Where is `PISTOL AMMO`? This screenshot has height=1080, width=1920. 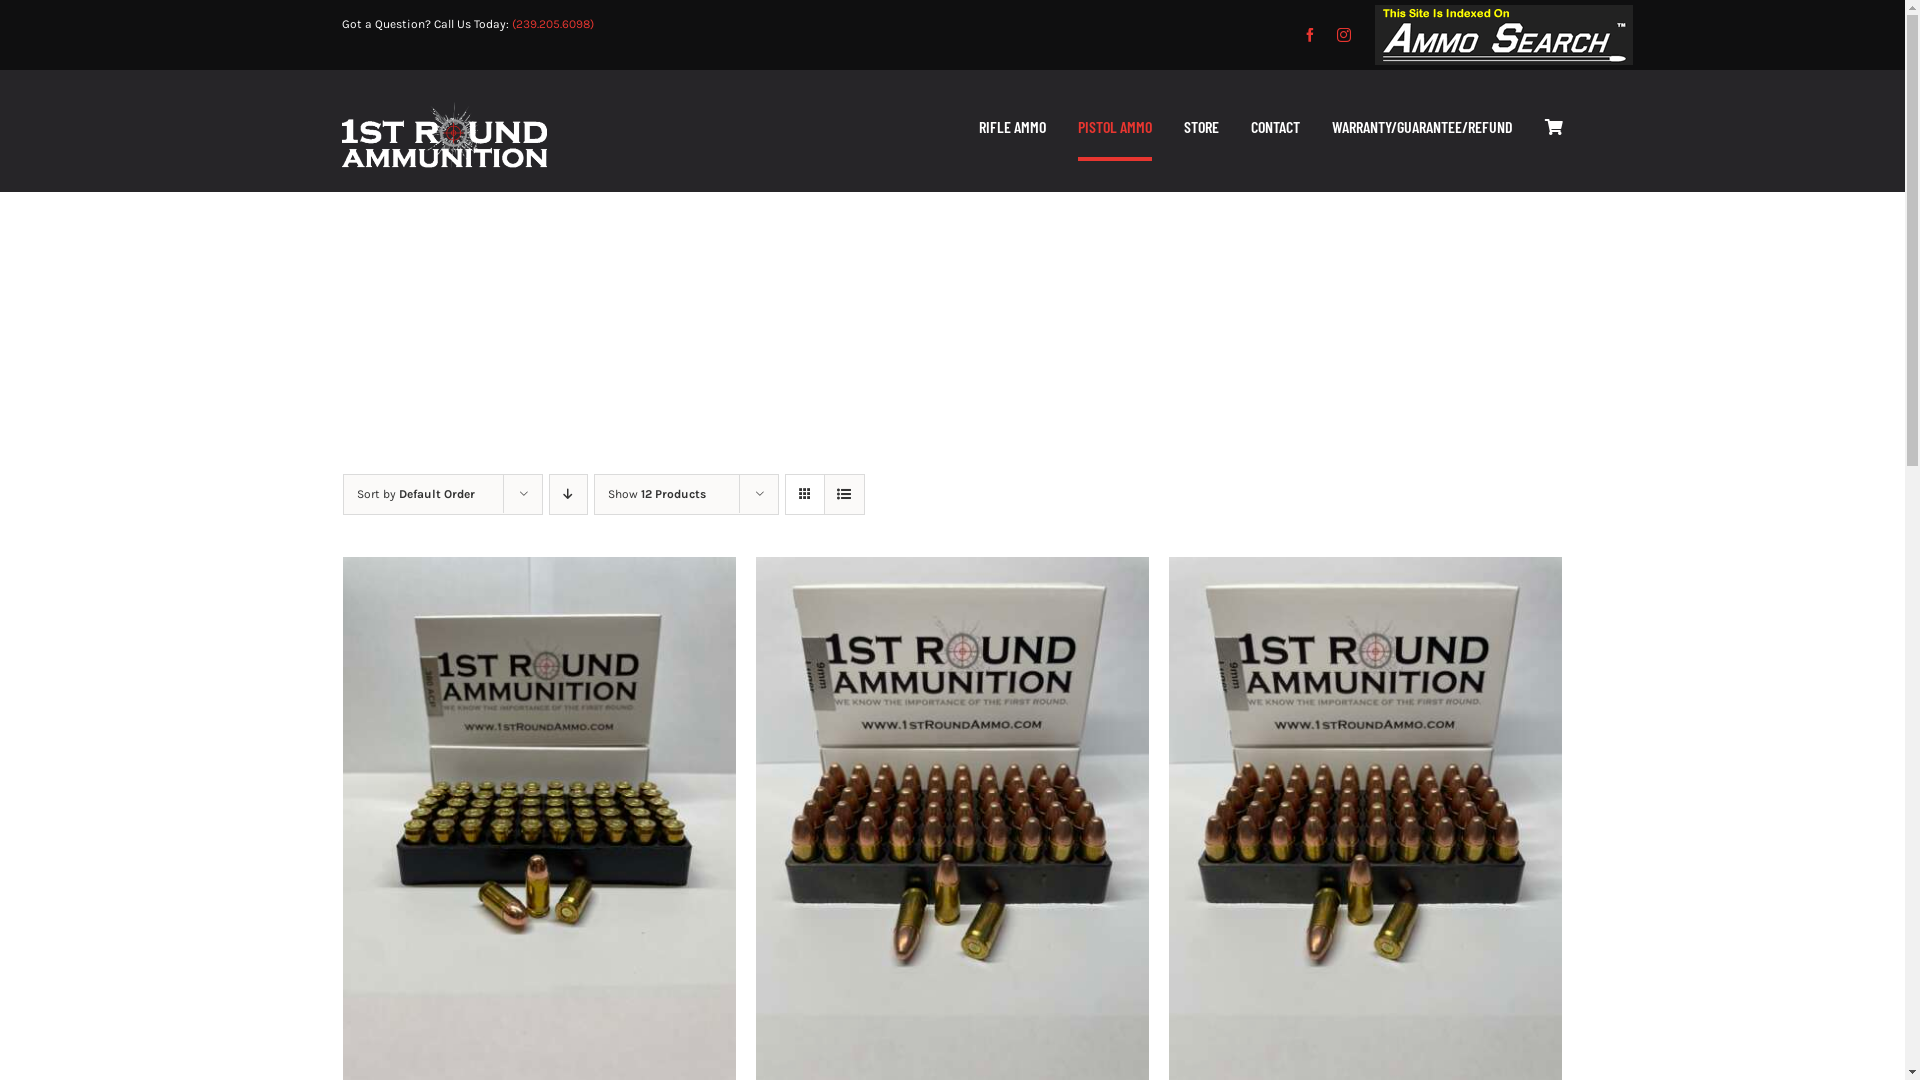
PISTOL AMMO is located at coordinates (1115, 129).